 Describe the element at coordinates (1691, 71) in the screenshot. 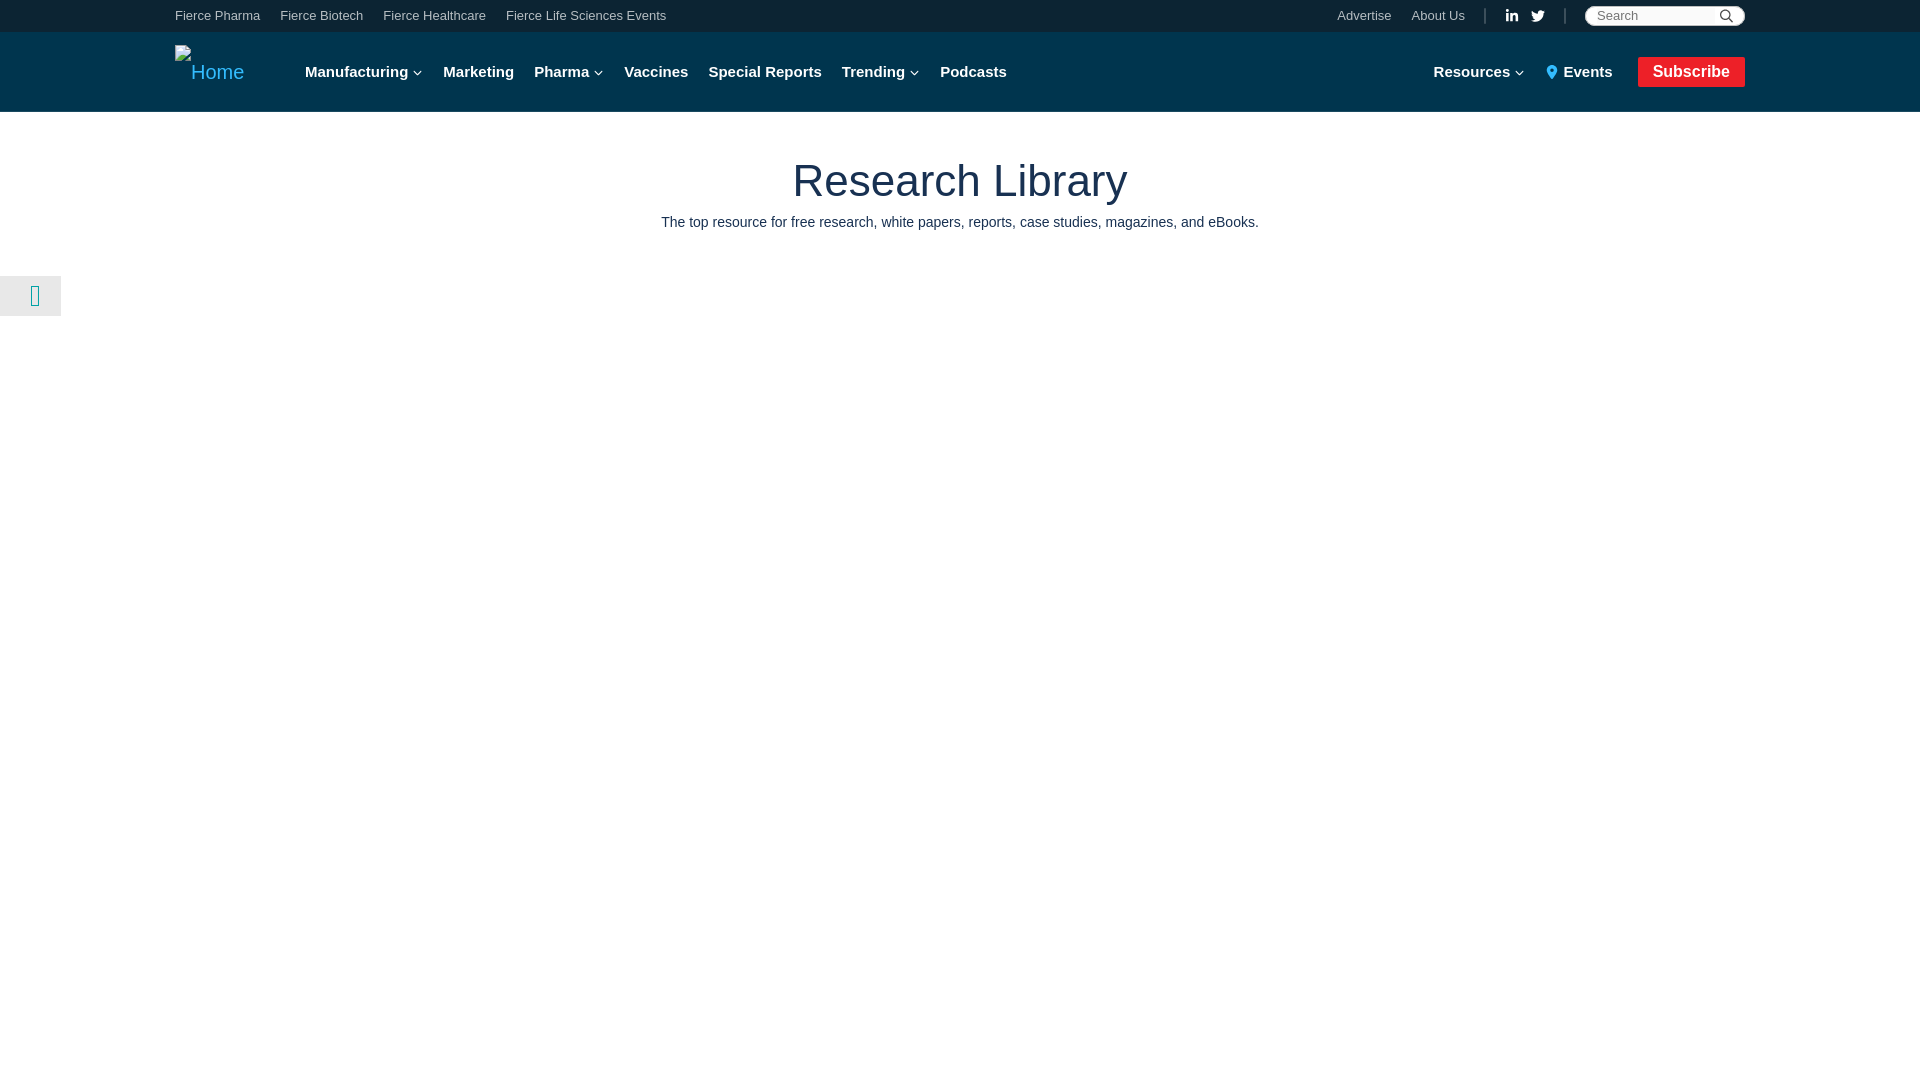

I see `Subscribe` at that location.